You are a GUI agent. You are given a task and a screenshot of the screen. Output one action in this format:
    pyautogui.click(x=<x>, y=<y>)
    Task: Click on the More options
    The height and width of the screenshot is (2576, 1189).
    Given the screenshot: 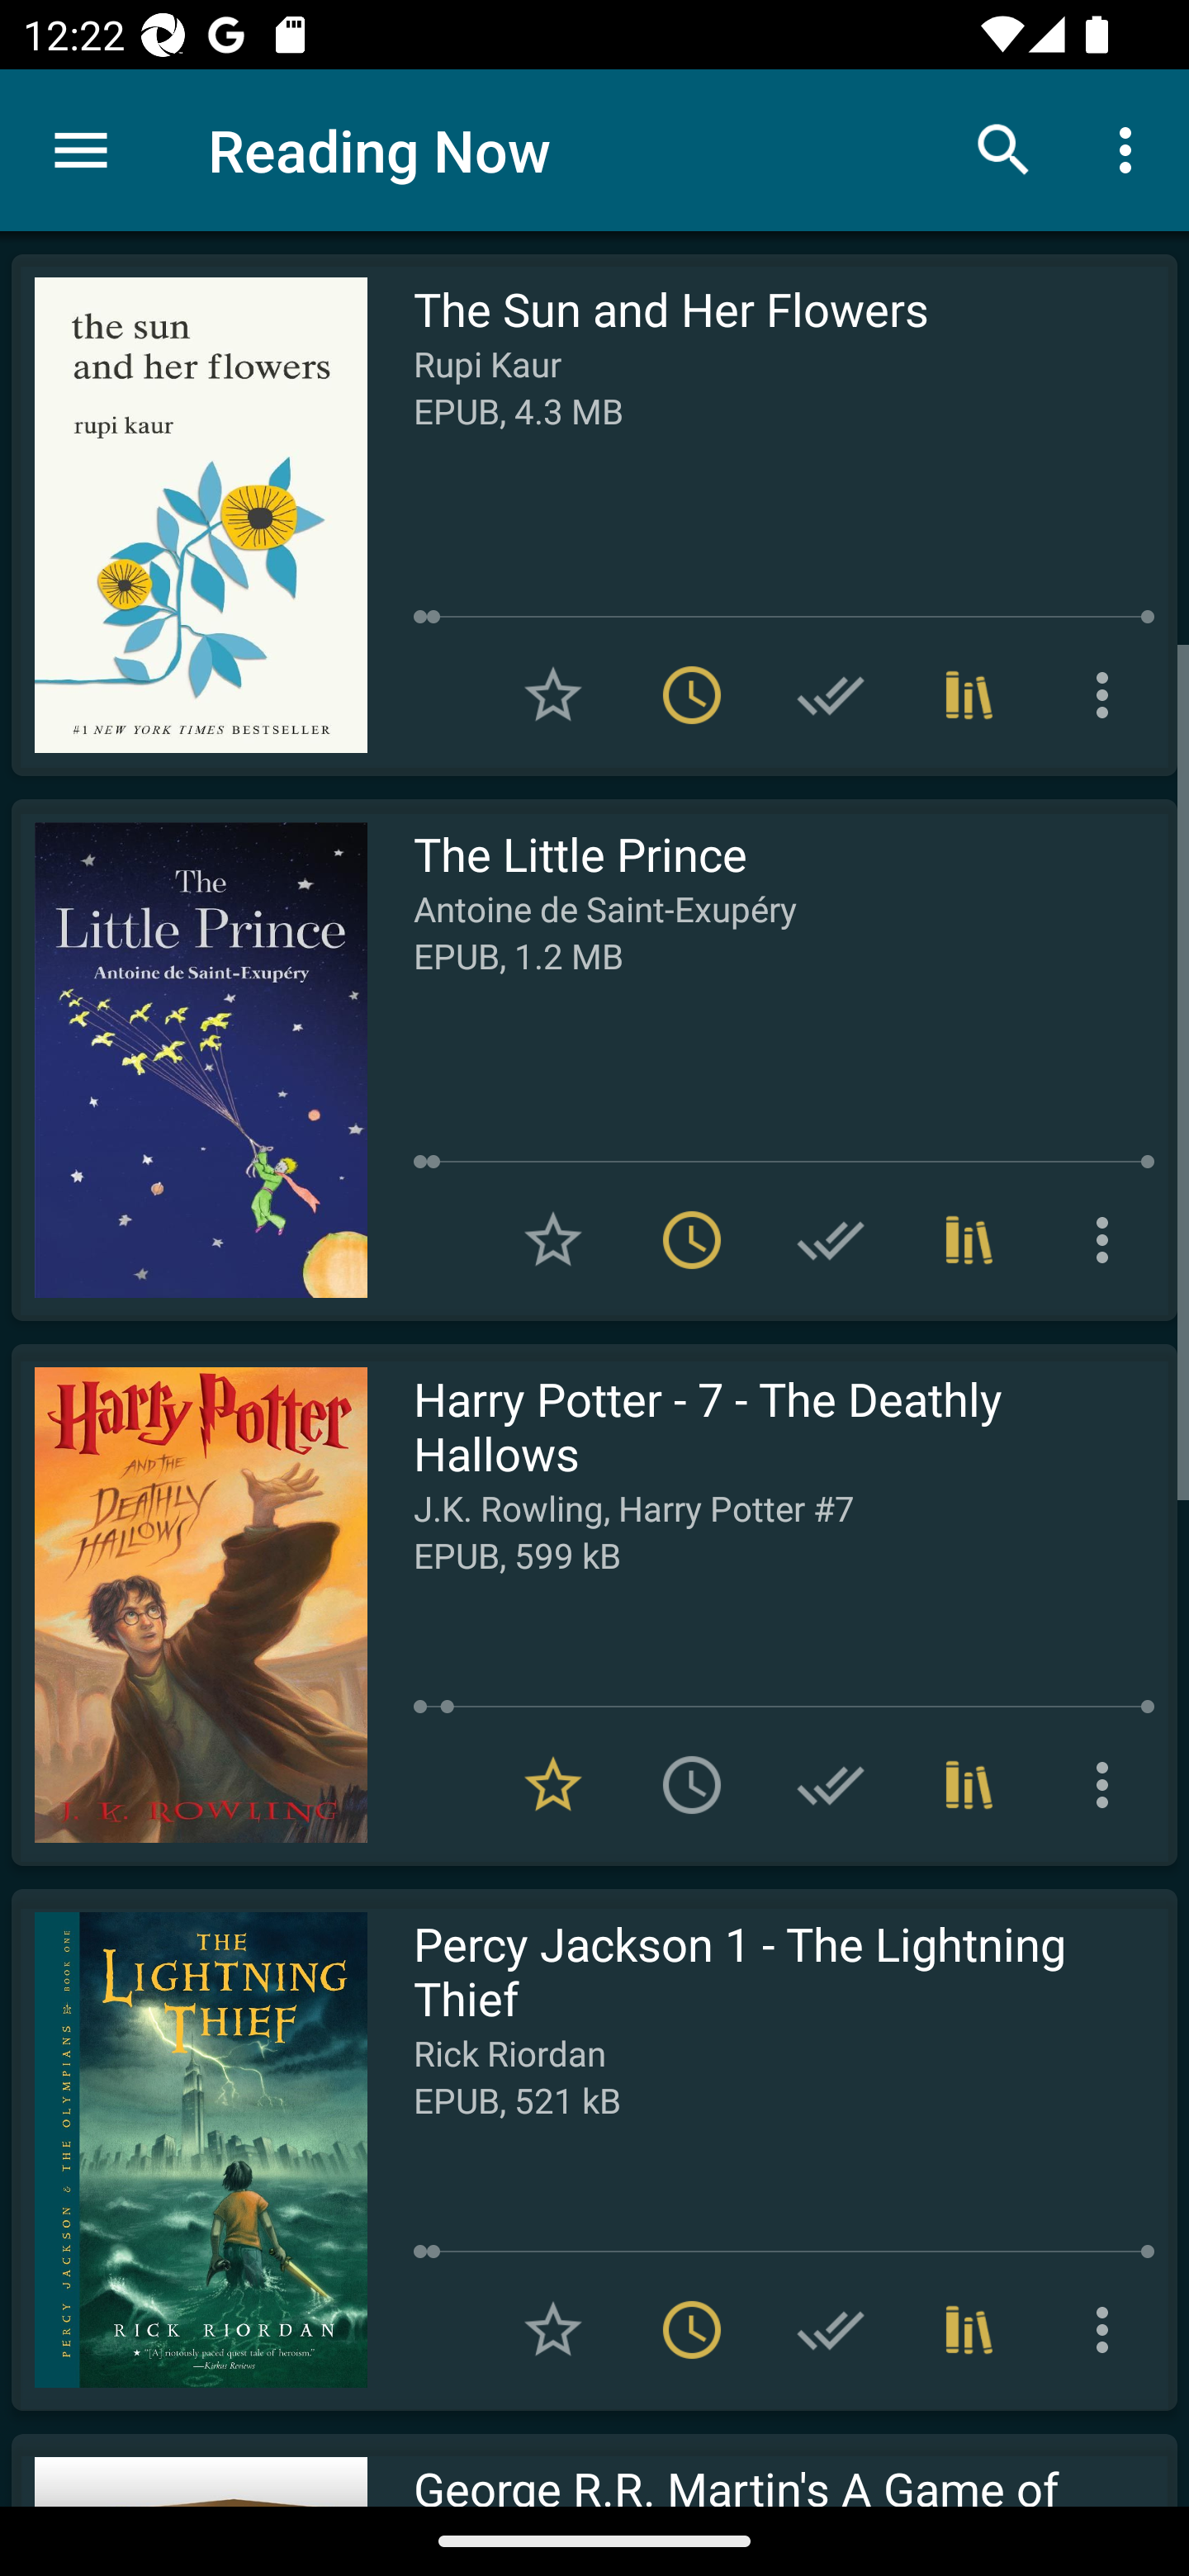 What is the action you would take?
    pyautogui.click(x=1108, y=1238)
    